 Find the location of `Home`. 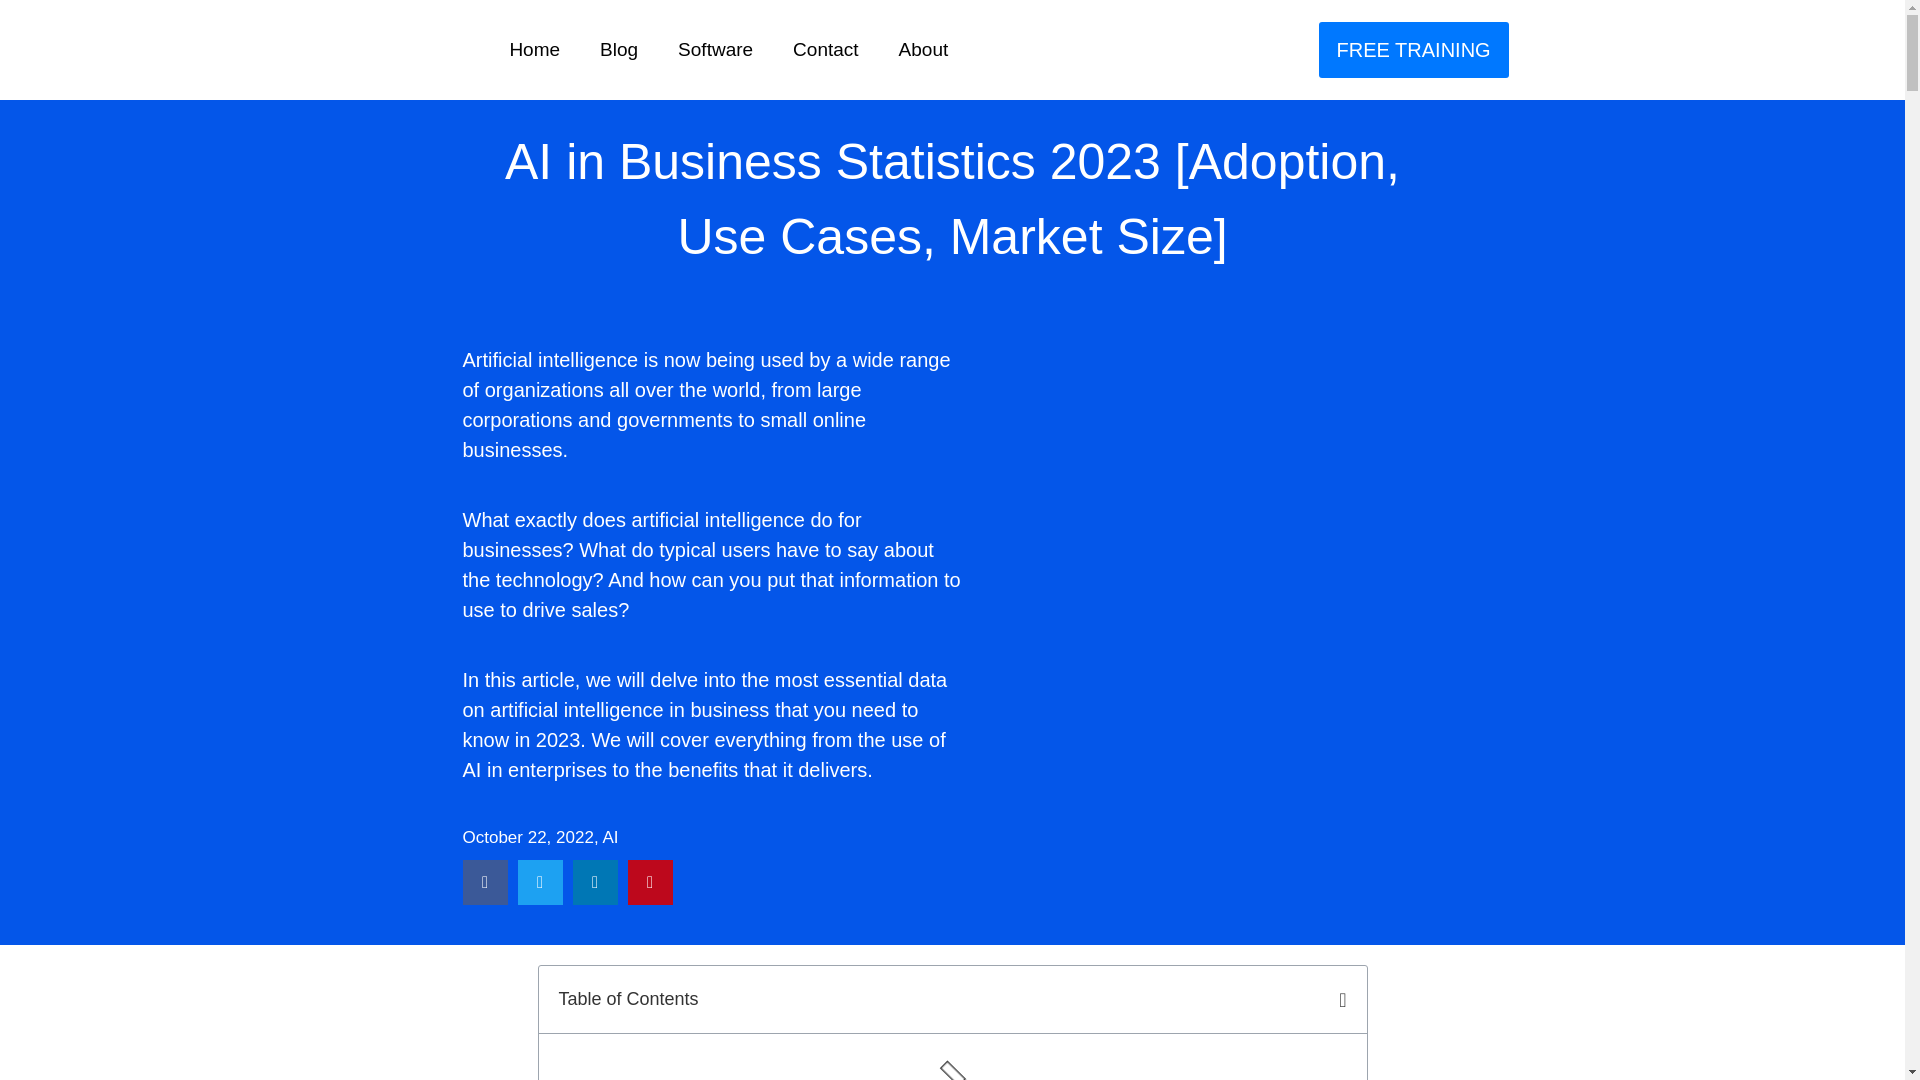

Home is located at coordinates (534, 50).